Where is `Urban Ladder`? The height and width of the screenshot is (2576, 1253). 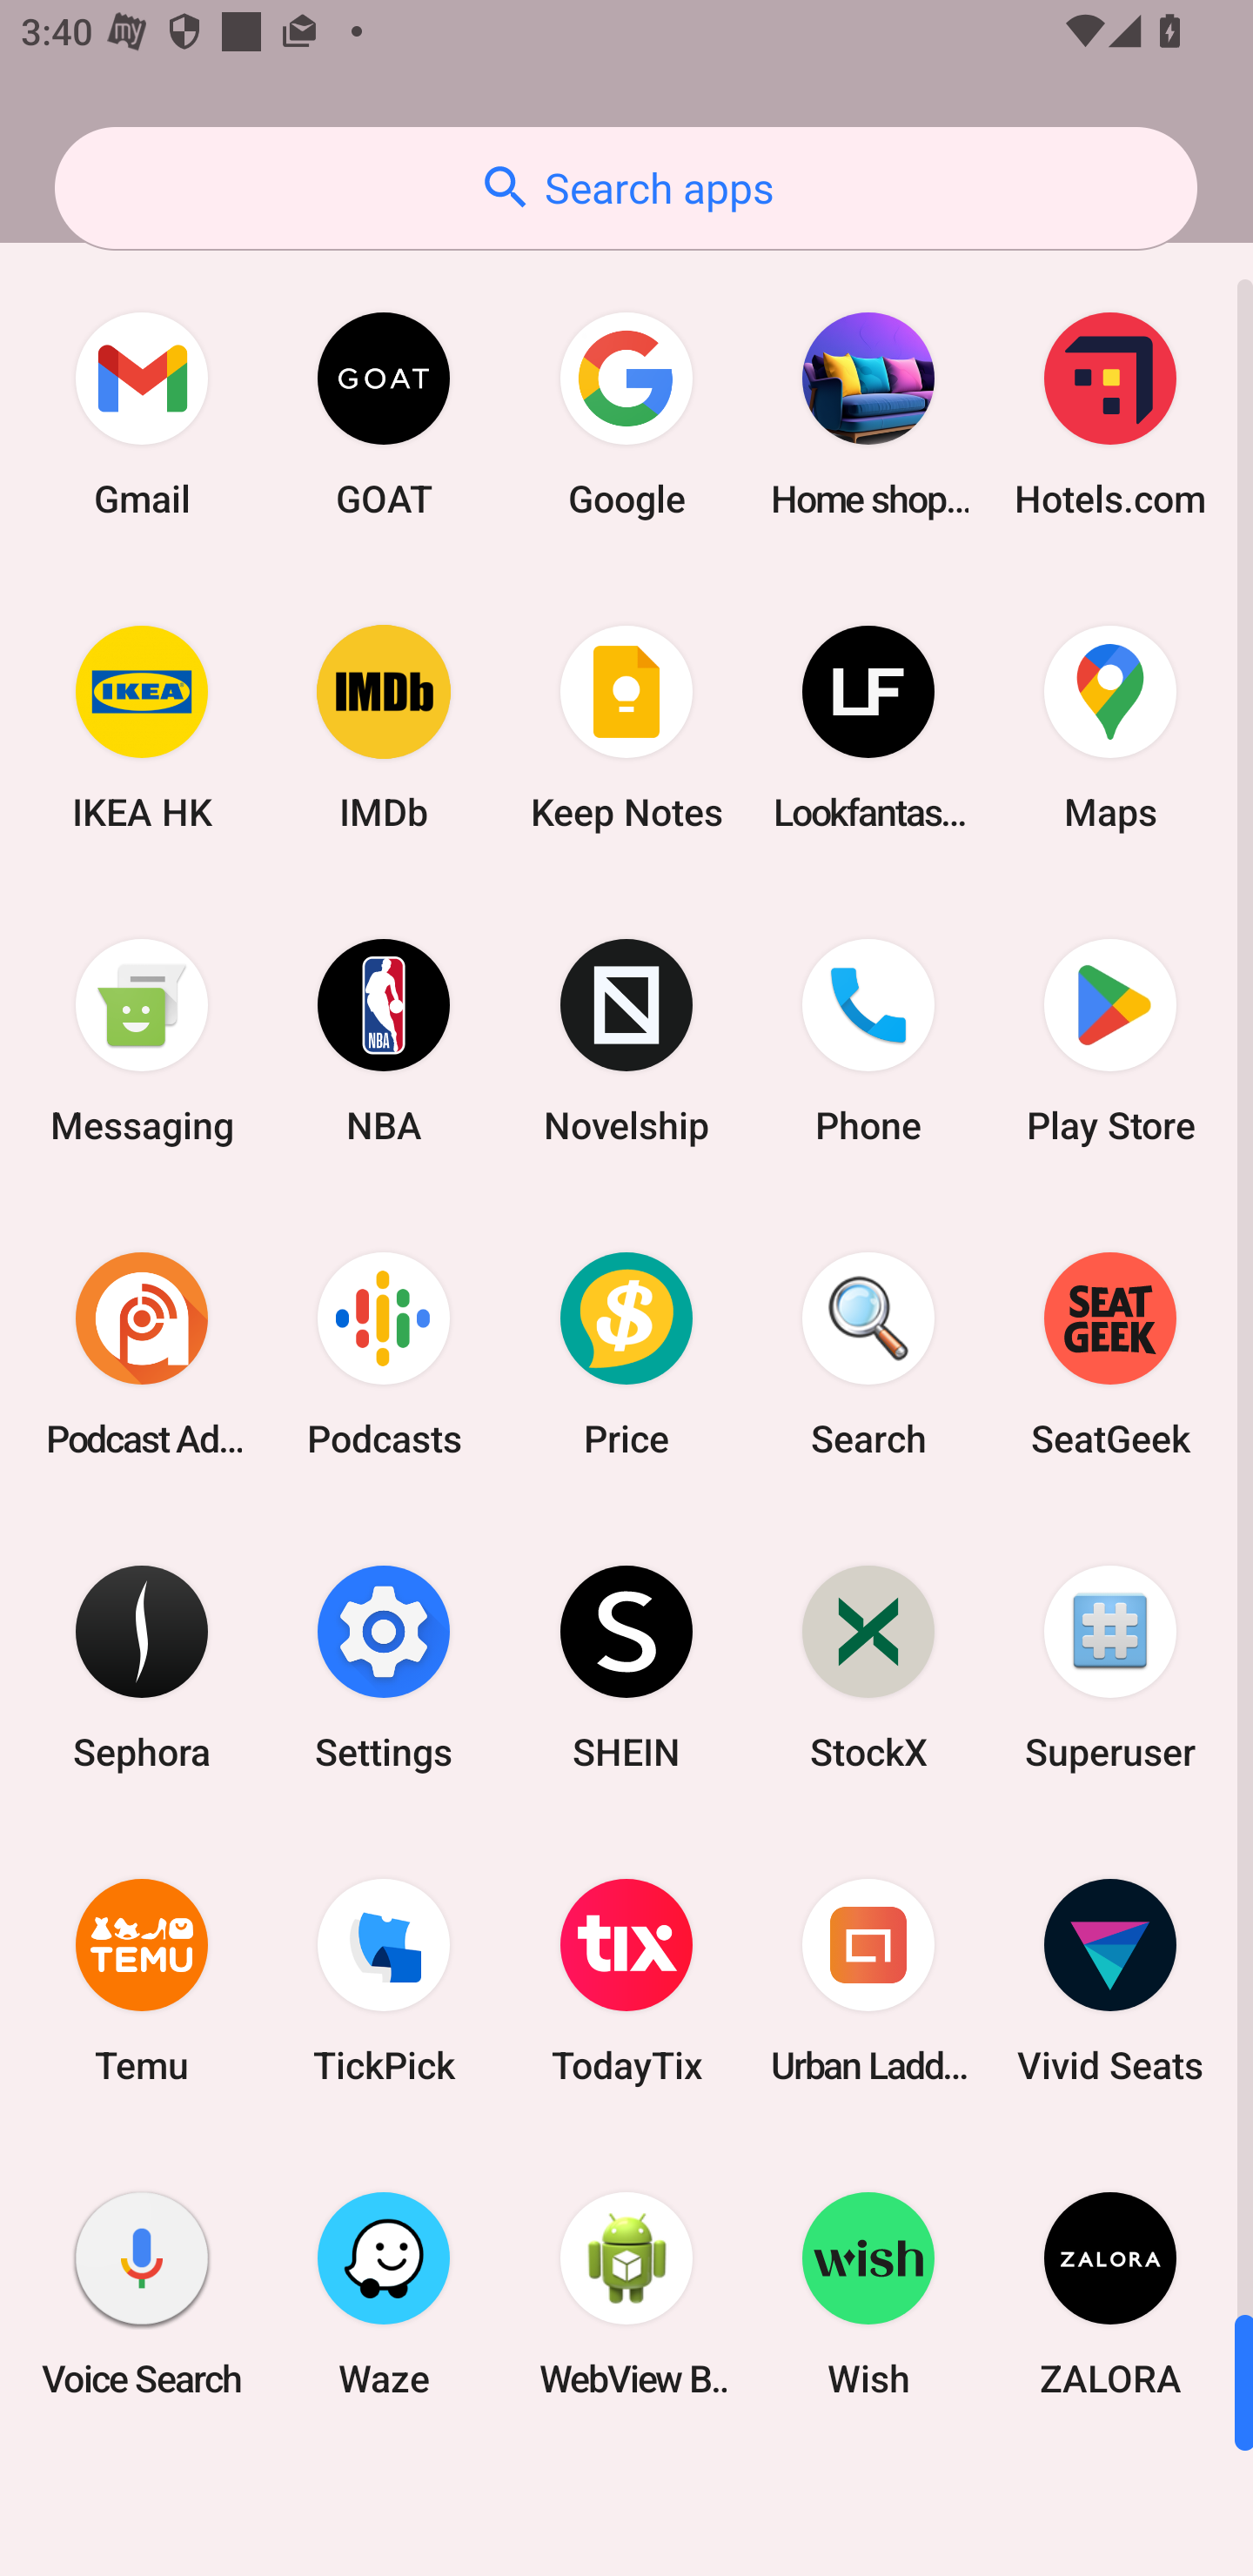 Urban Ladder is located at coordinates (868, 1981).